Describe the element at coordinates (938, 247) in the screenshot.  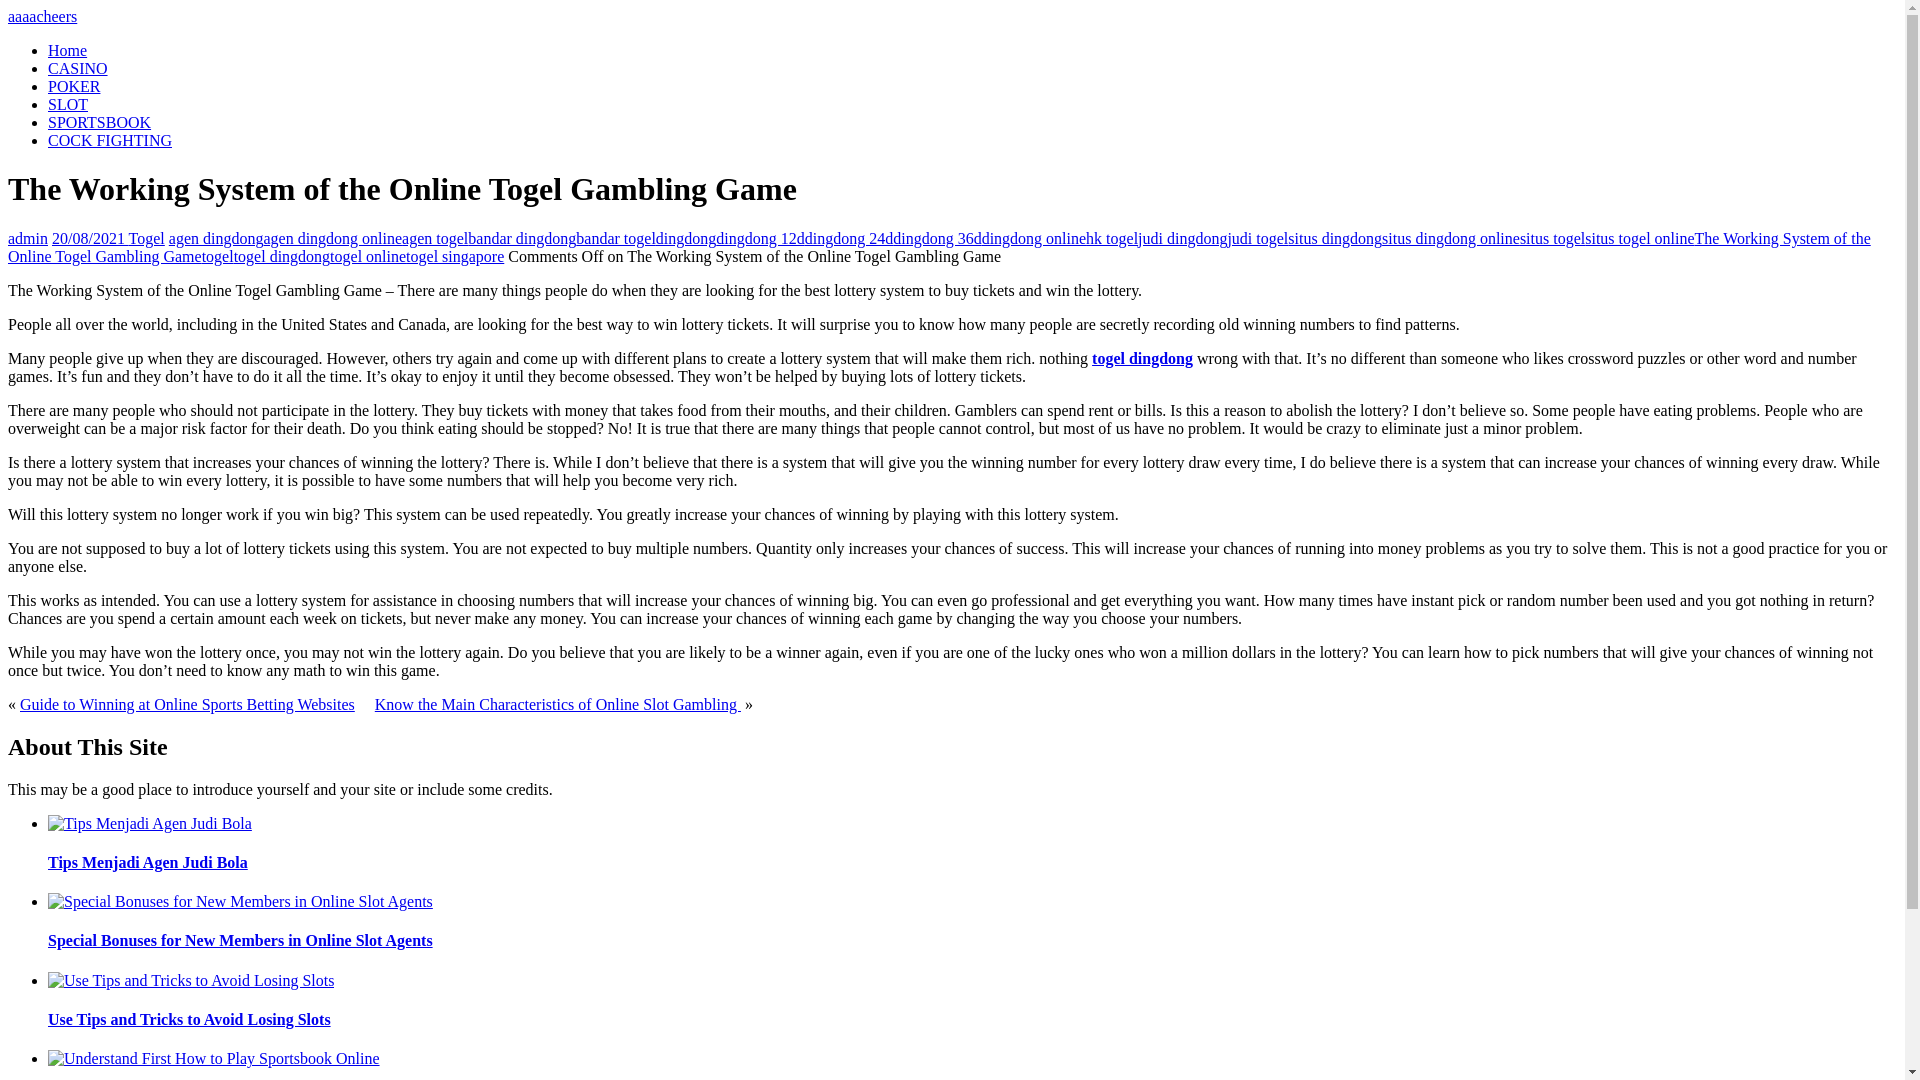
I see `The Working System of the Online Togel Gambling Game` at that location.